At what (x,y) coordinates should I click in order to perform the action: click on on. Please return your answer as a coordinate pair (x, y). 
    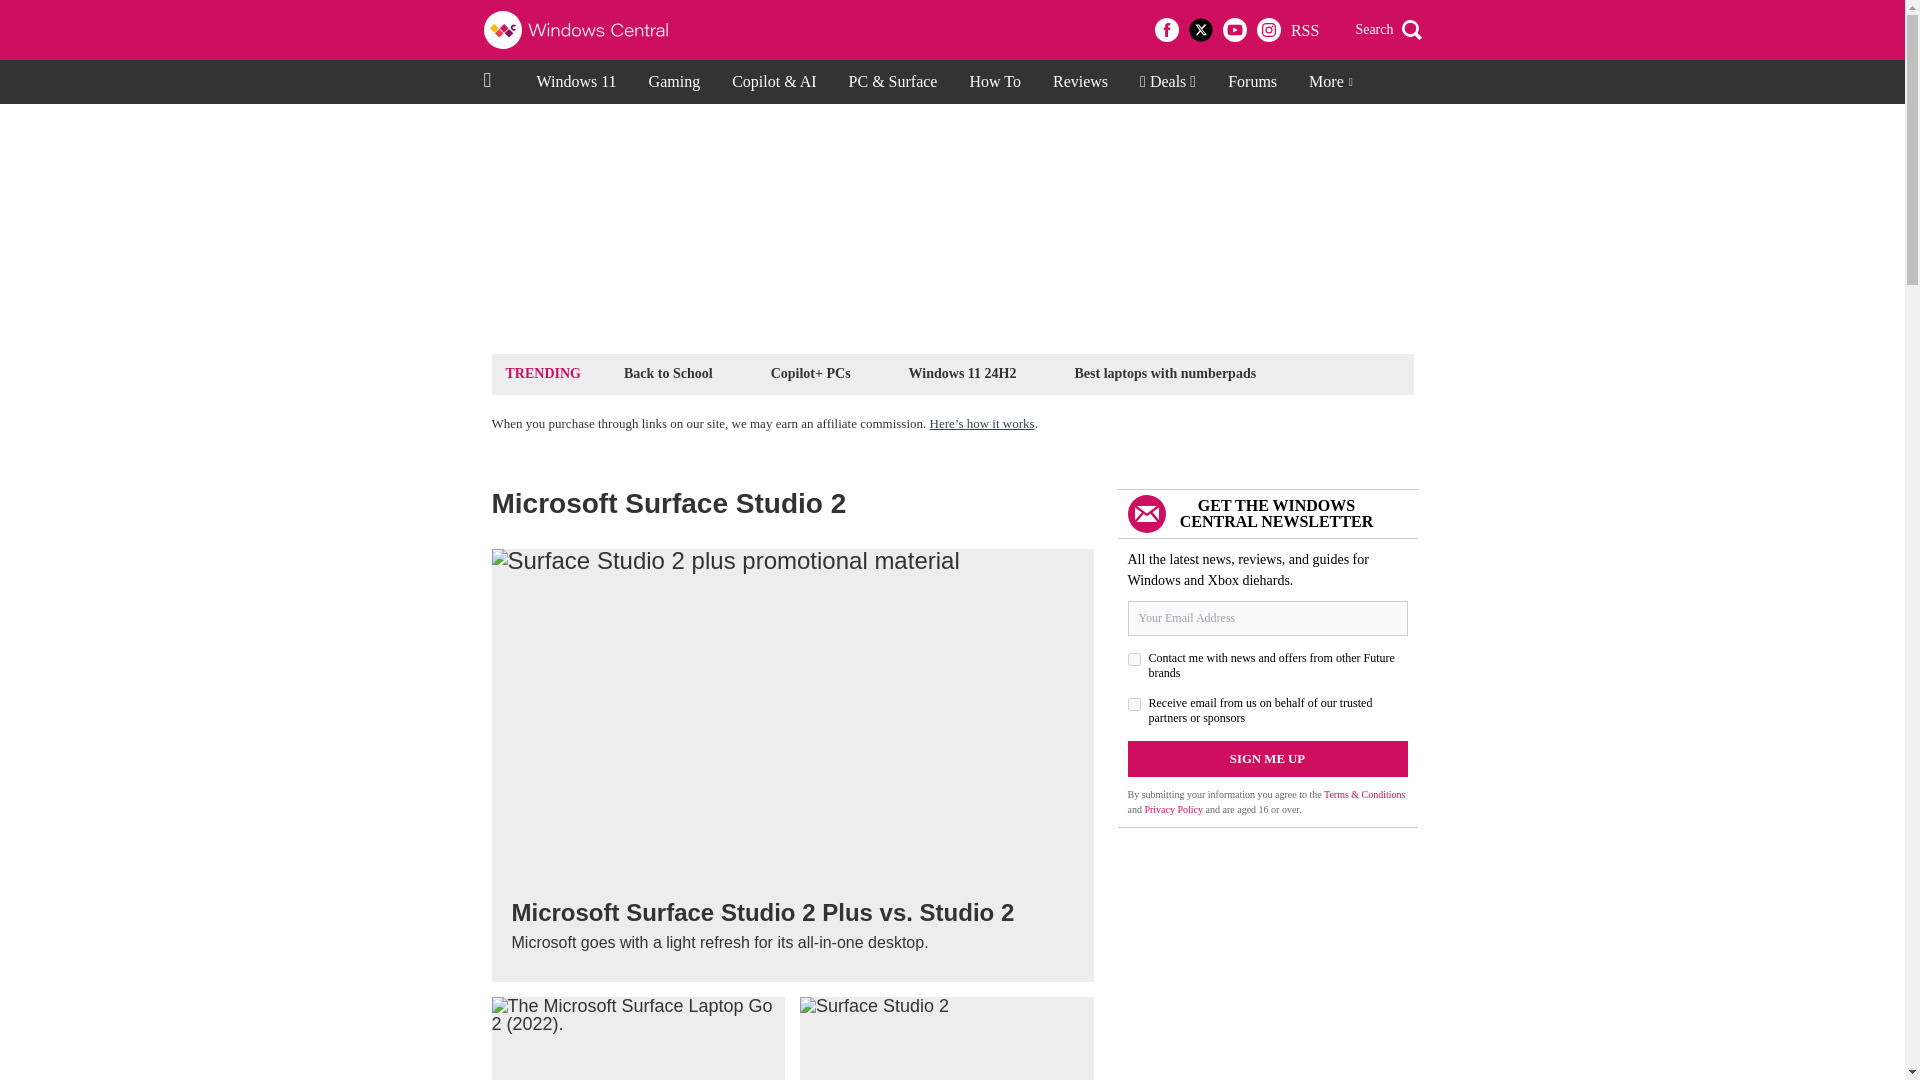
    Looking at the image, I should click on (1134, 704).